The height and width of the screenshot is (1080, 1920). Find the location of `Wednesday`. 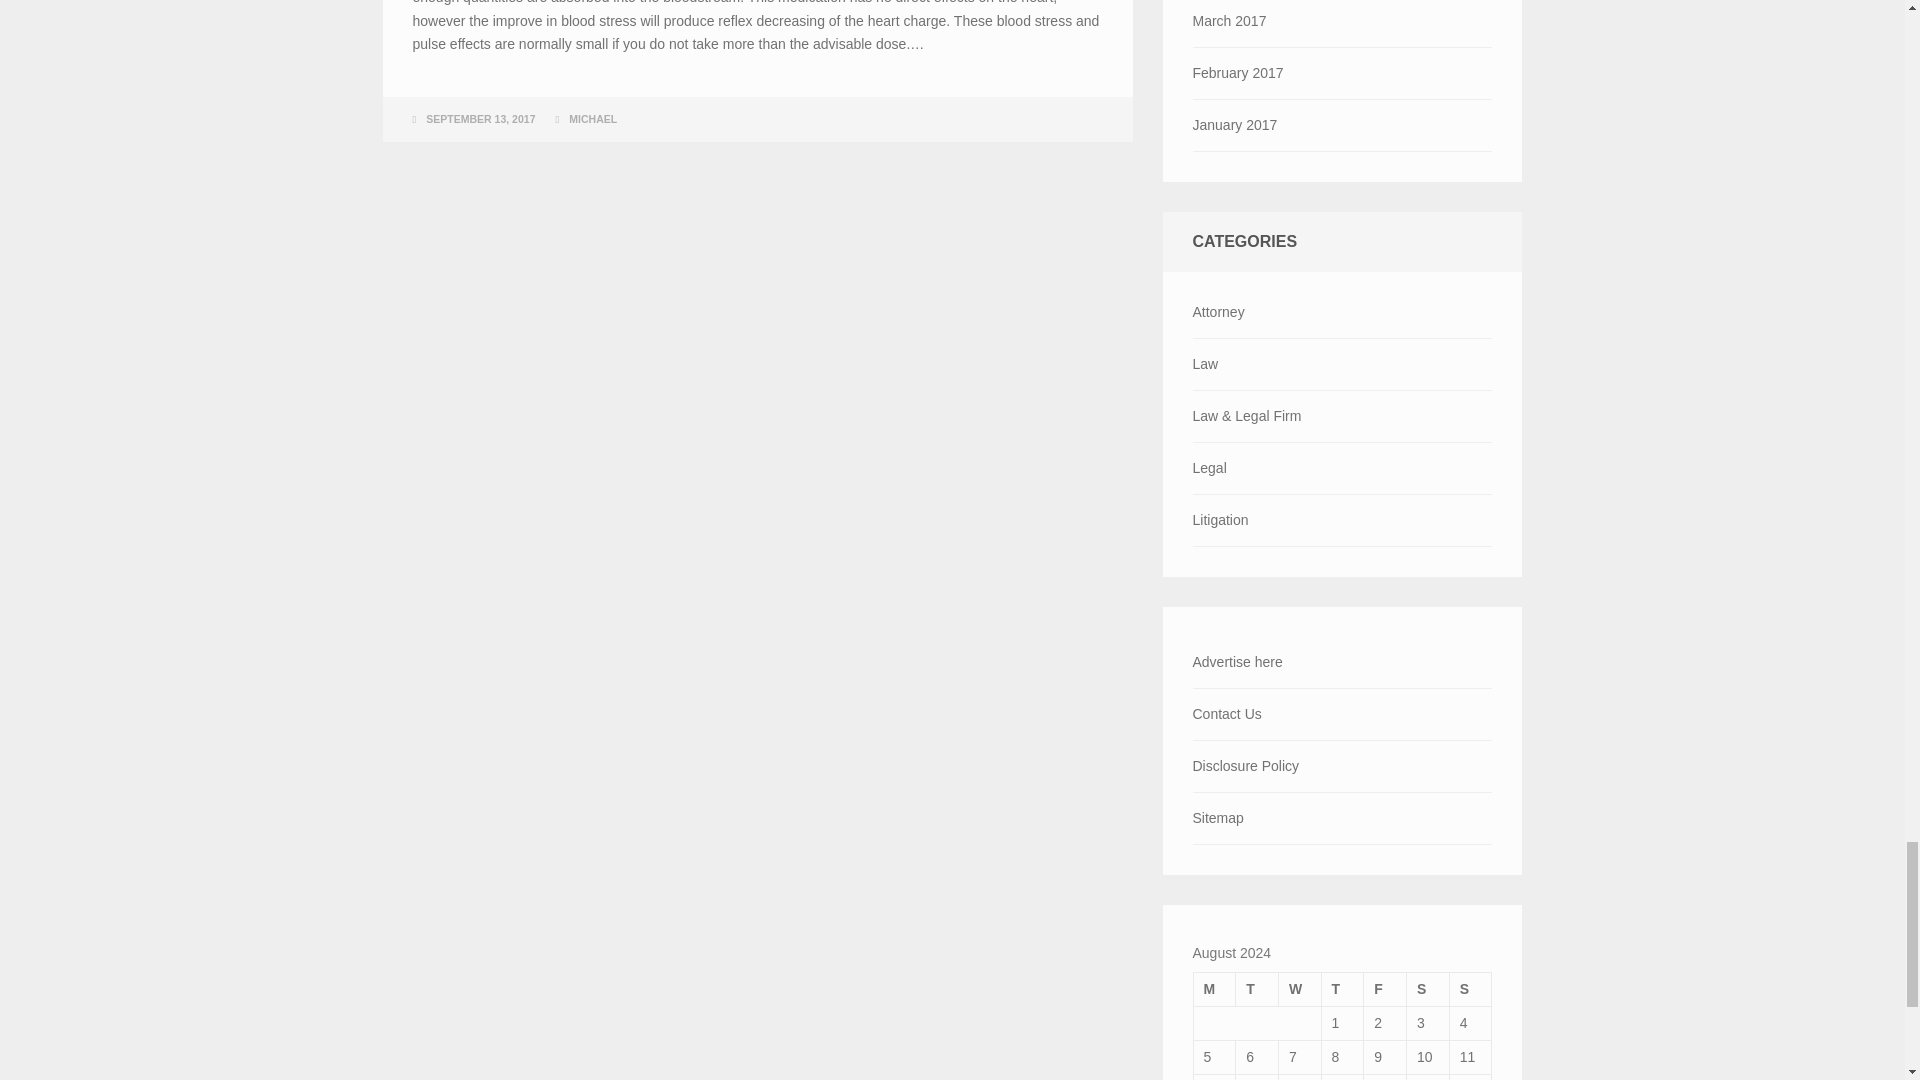

Wednesday is located at coordinates (1299, 988).